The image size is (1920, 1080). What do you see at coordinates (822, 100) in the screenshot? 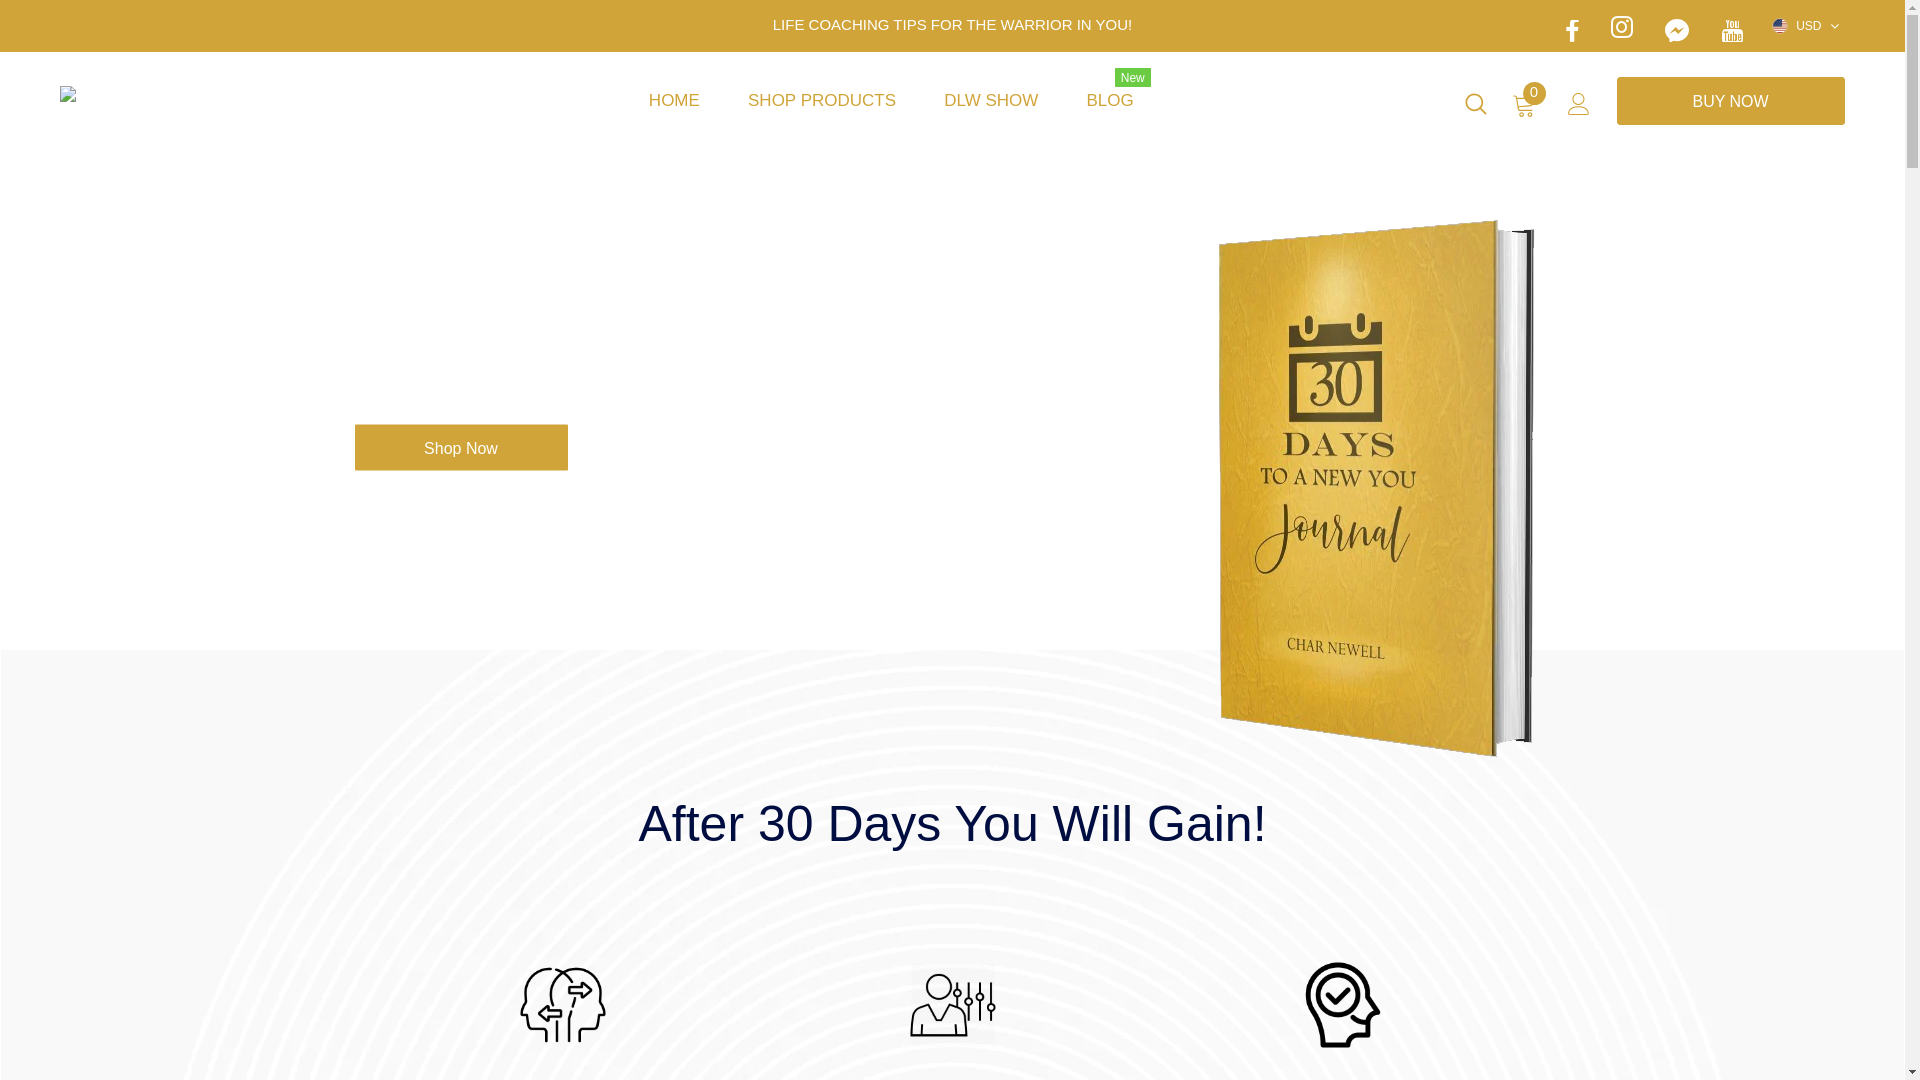
I see `SHOP PRODUCTS` at bounding box center [822, 100].